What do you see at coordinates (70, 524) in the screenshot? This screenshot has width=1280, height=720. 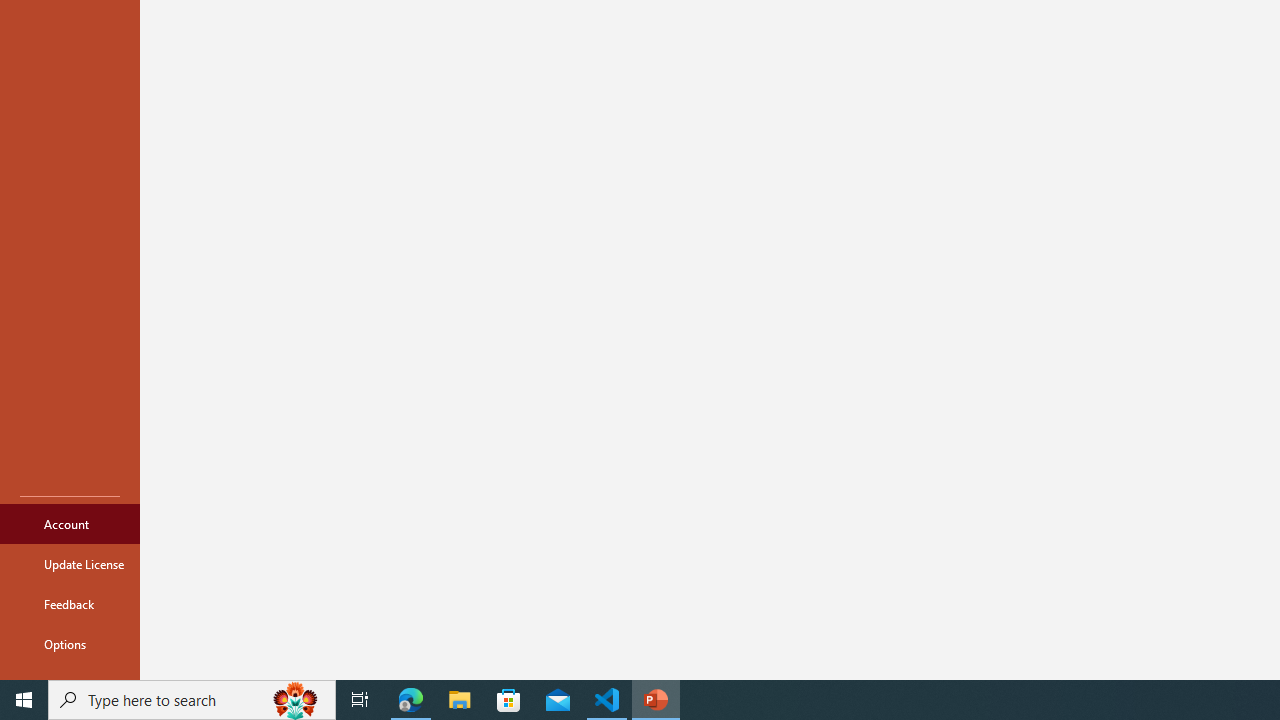 I see `Account` at bounding box center [70, 524].